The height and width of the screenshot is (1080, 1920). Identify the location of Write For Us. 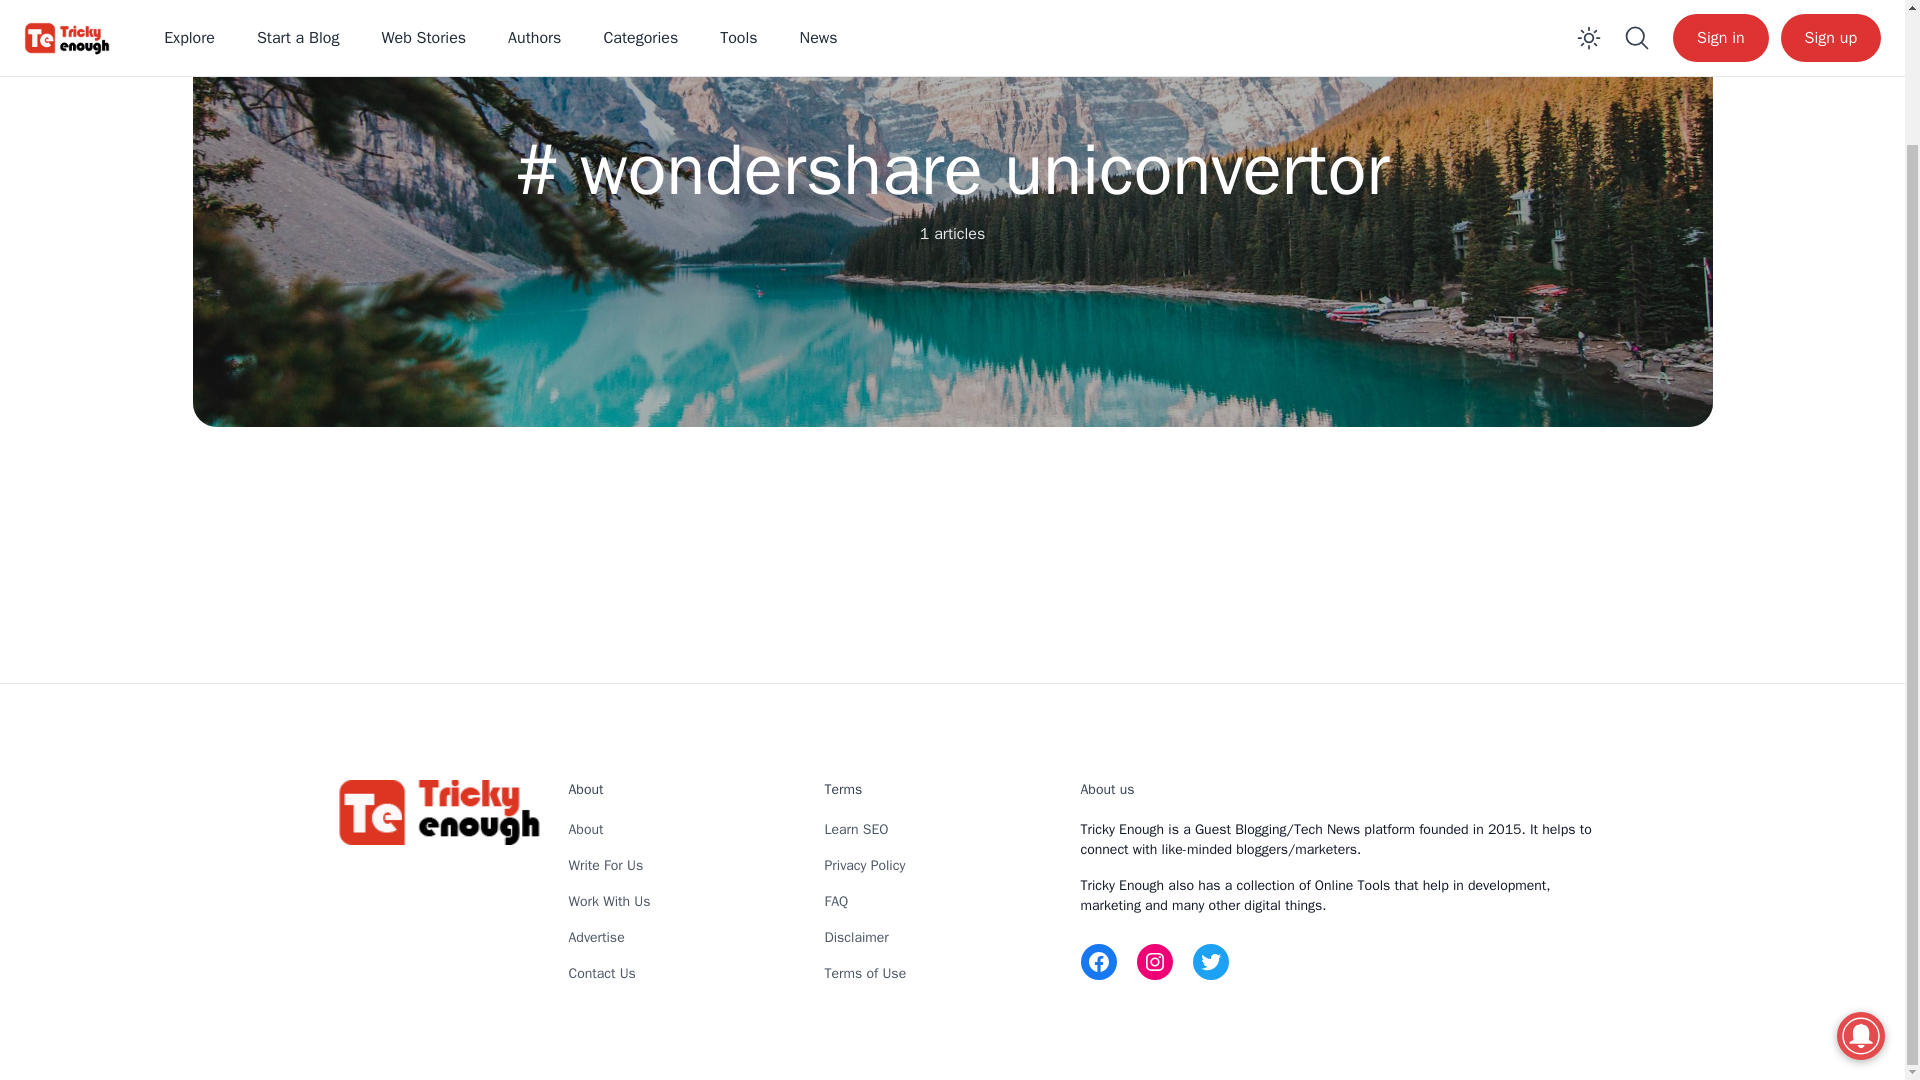
(606, 865).